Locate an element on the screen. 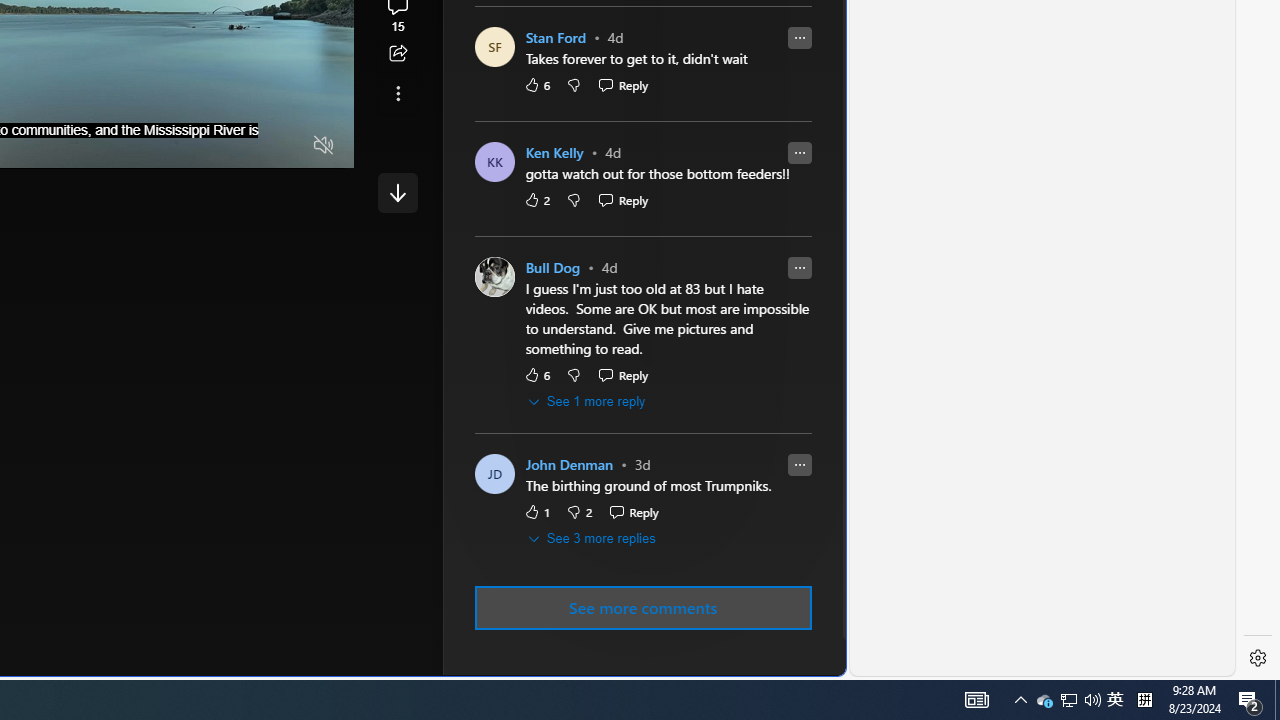 This screenshot has width=1280, height=720. Reply Reply Comment is located at coordinates (633, 512).